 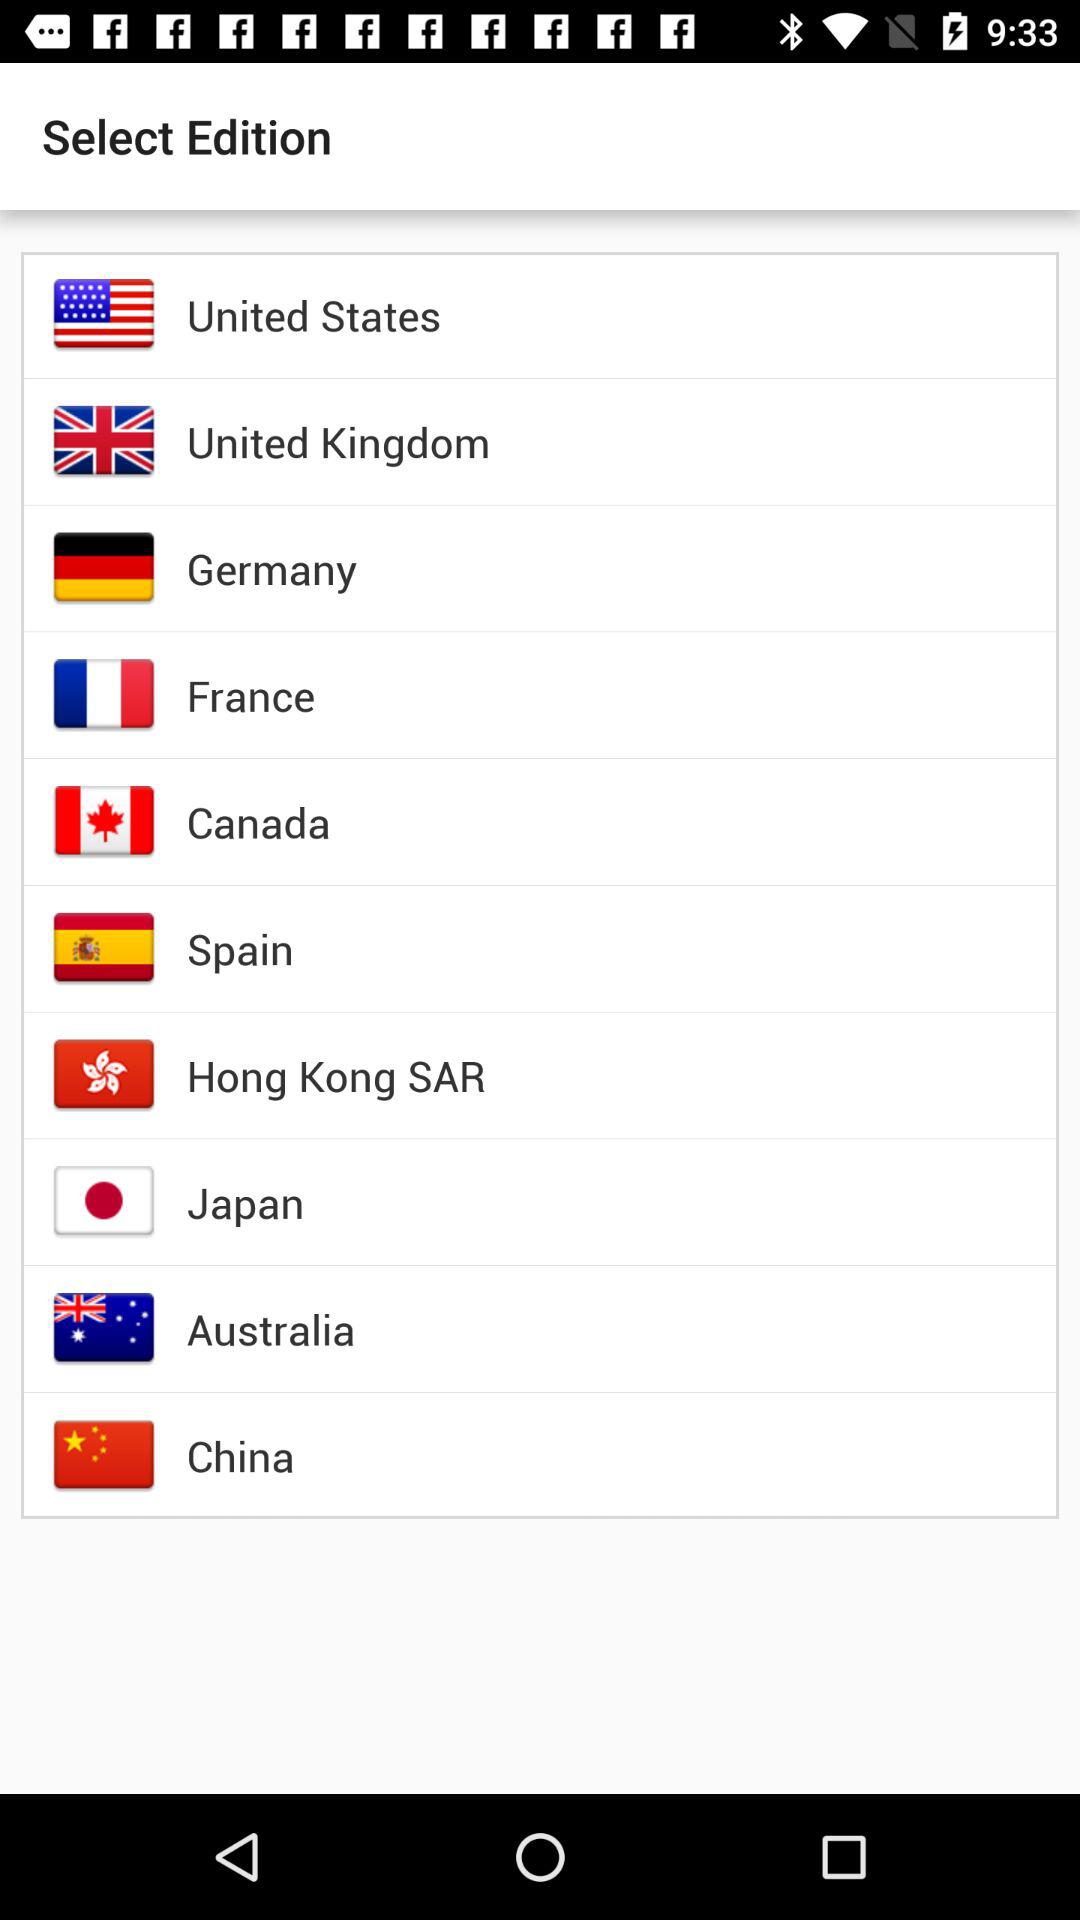 I want to click on press the item above the hong kong sar item, so click(x=240, y=948).